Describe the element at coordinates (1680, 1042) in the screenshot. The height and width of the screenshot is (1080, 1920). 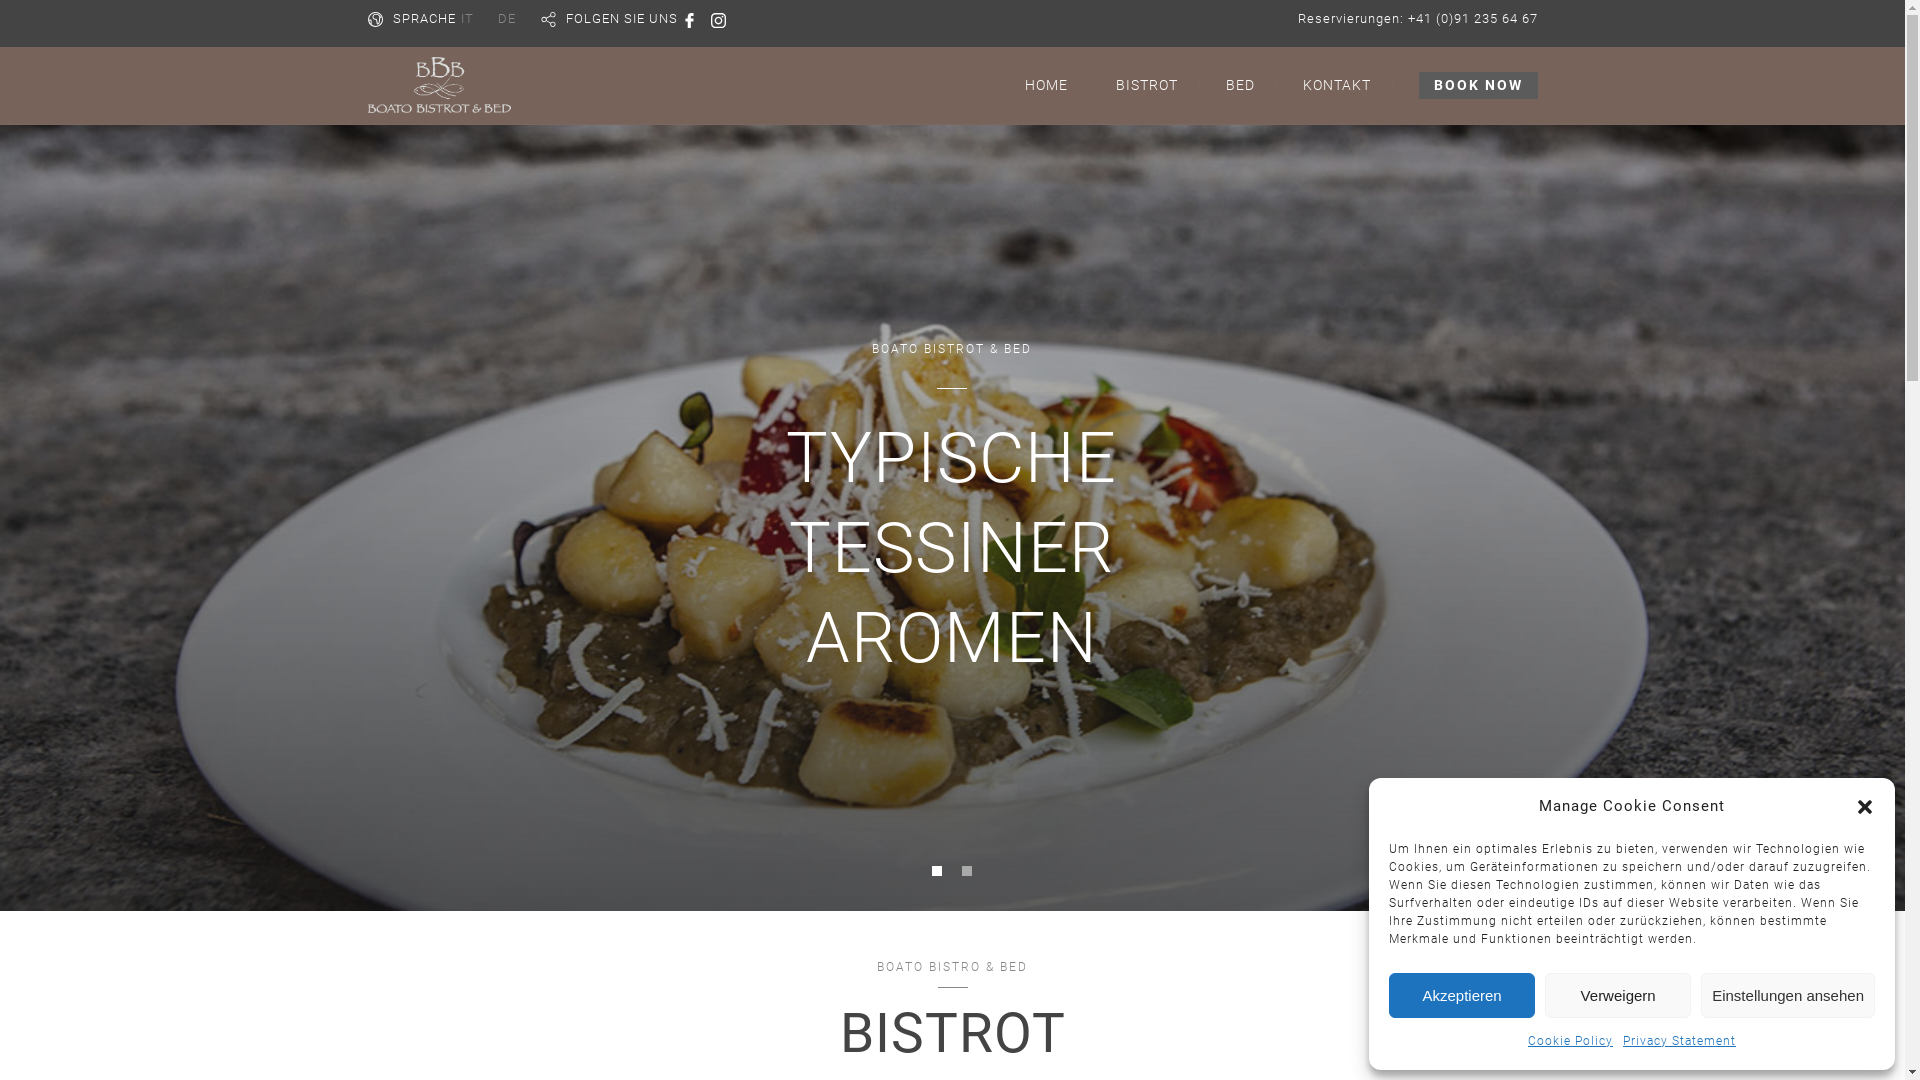
I see `Privacy Statement` at that location.